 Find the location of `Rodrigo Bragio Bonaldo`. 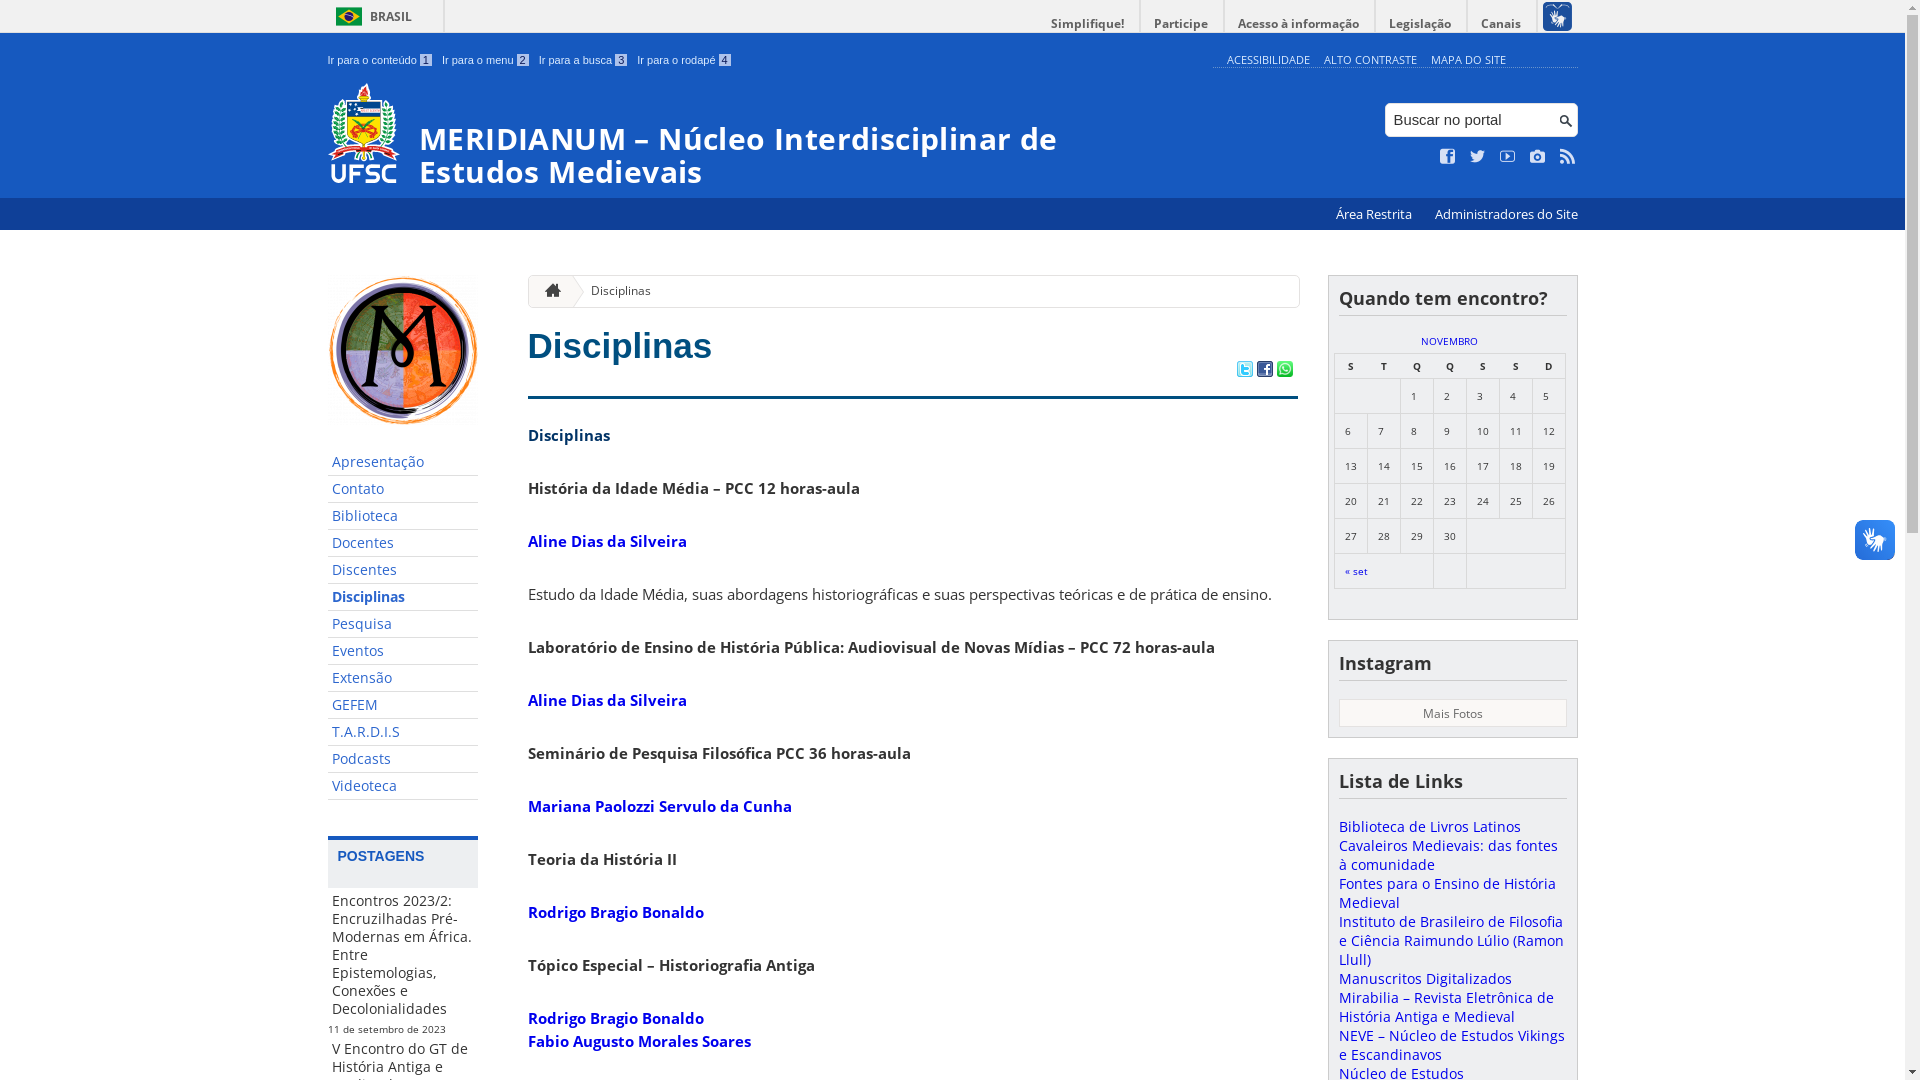

Rodrigo Bragio Bonaldo is located at coordinates (616, 1018).